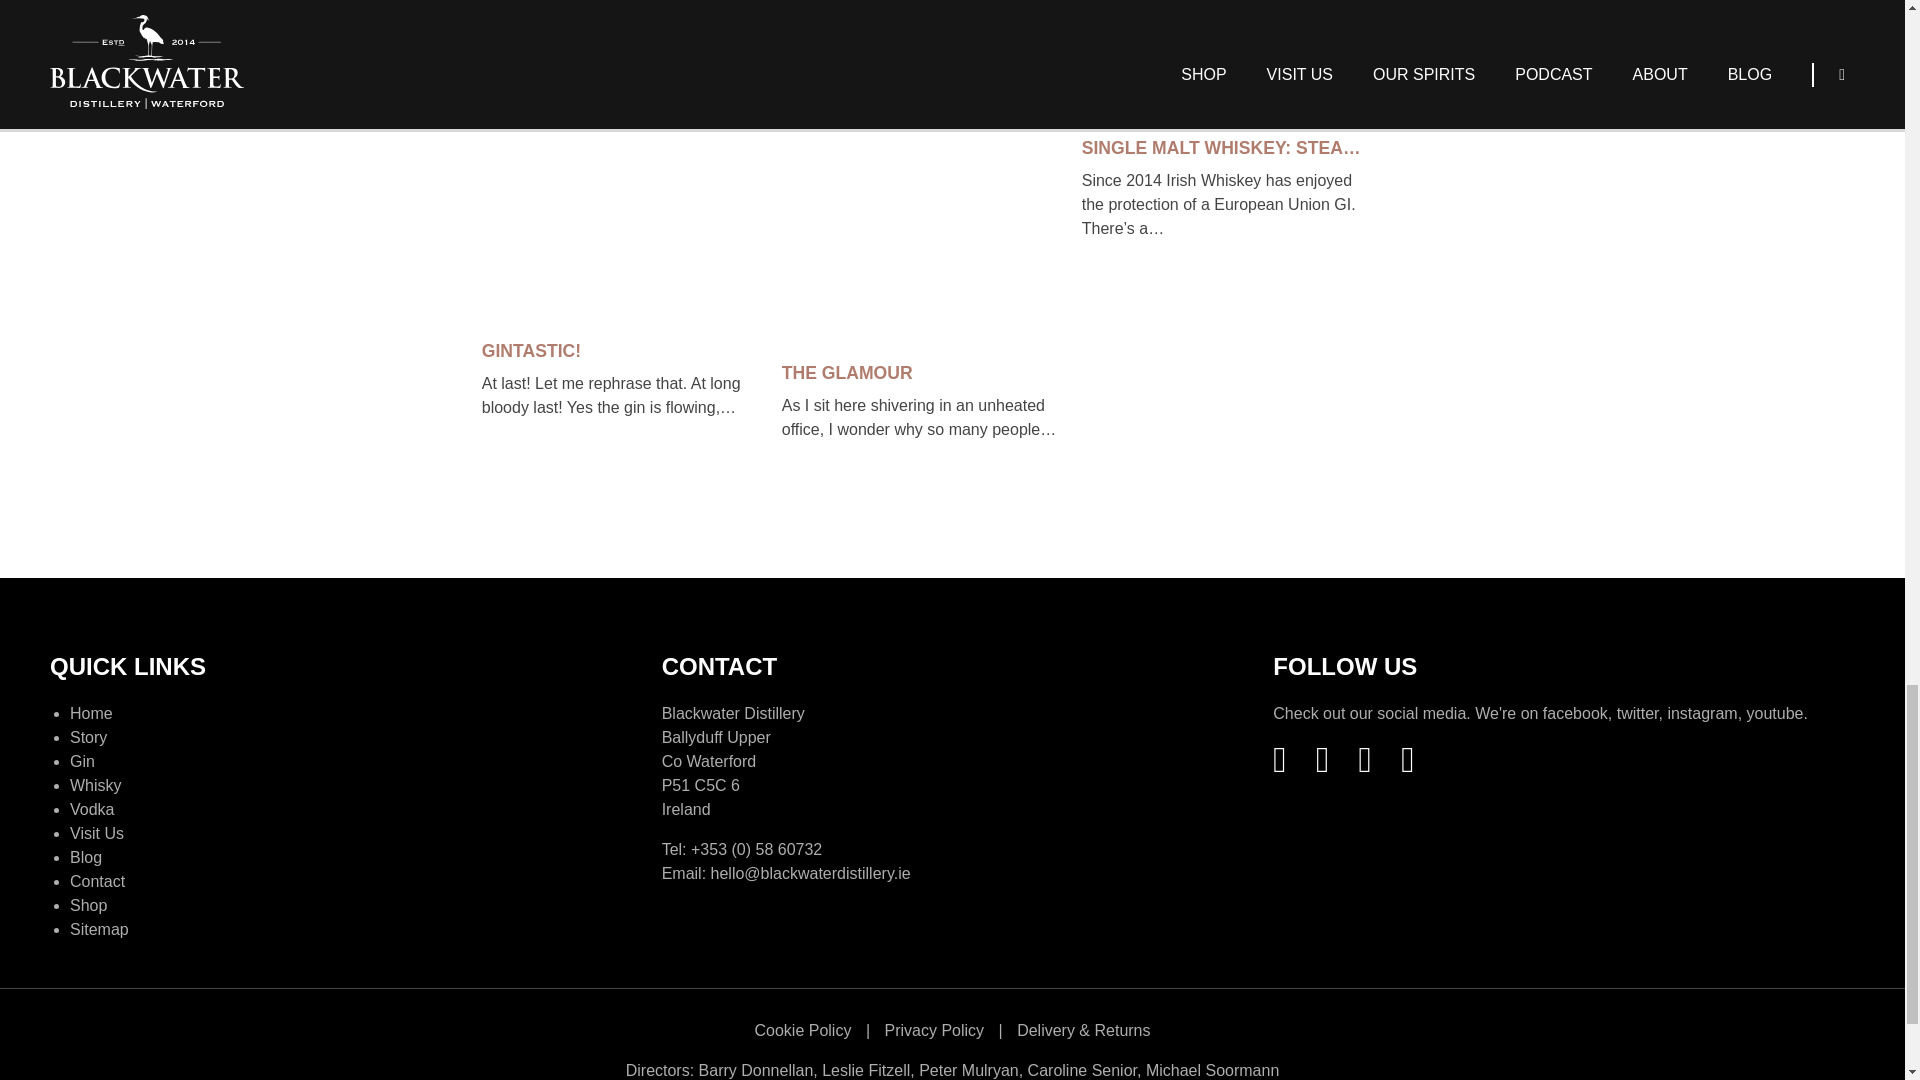 Image resolution: width=1920 pixels, height=1080 pixels. What do you see at coordinates (96, 784) in the screenshot?
I see `Whisky` at bounding box center [96, 784].